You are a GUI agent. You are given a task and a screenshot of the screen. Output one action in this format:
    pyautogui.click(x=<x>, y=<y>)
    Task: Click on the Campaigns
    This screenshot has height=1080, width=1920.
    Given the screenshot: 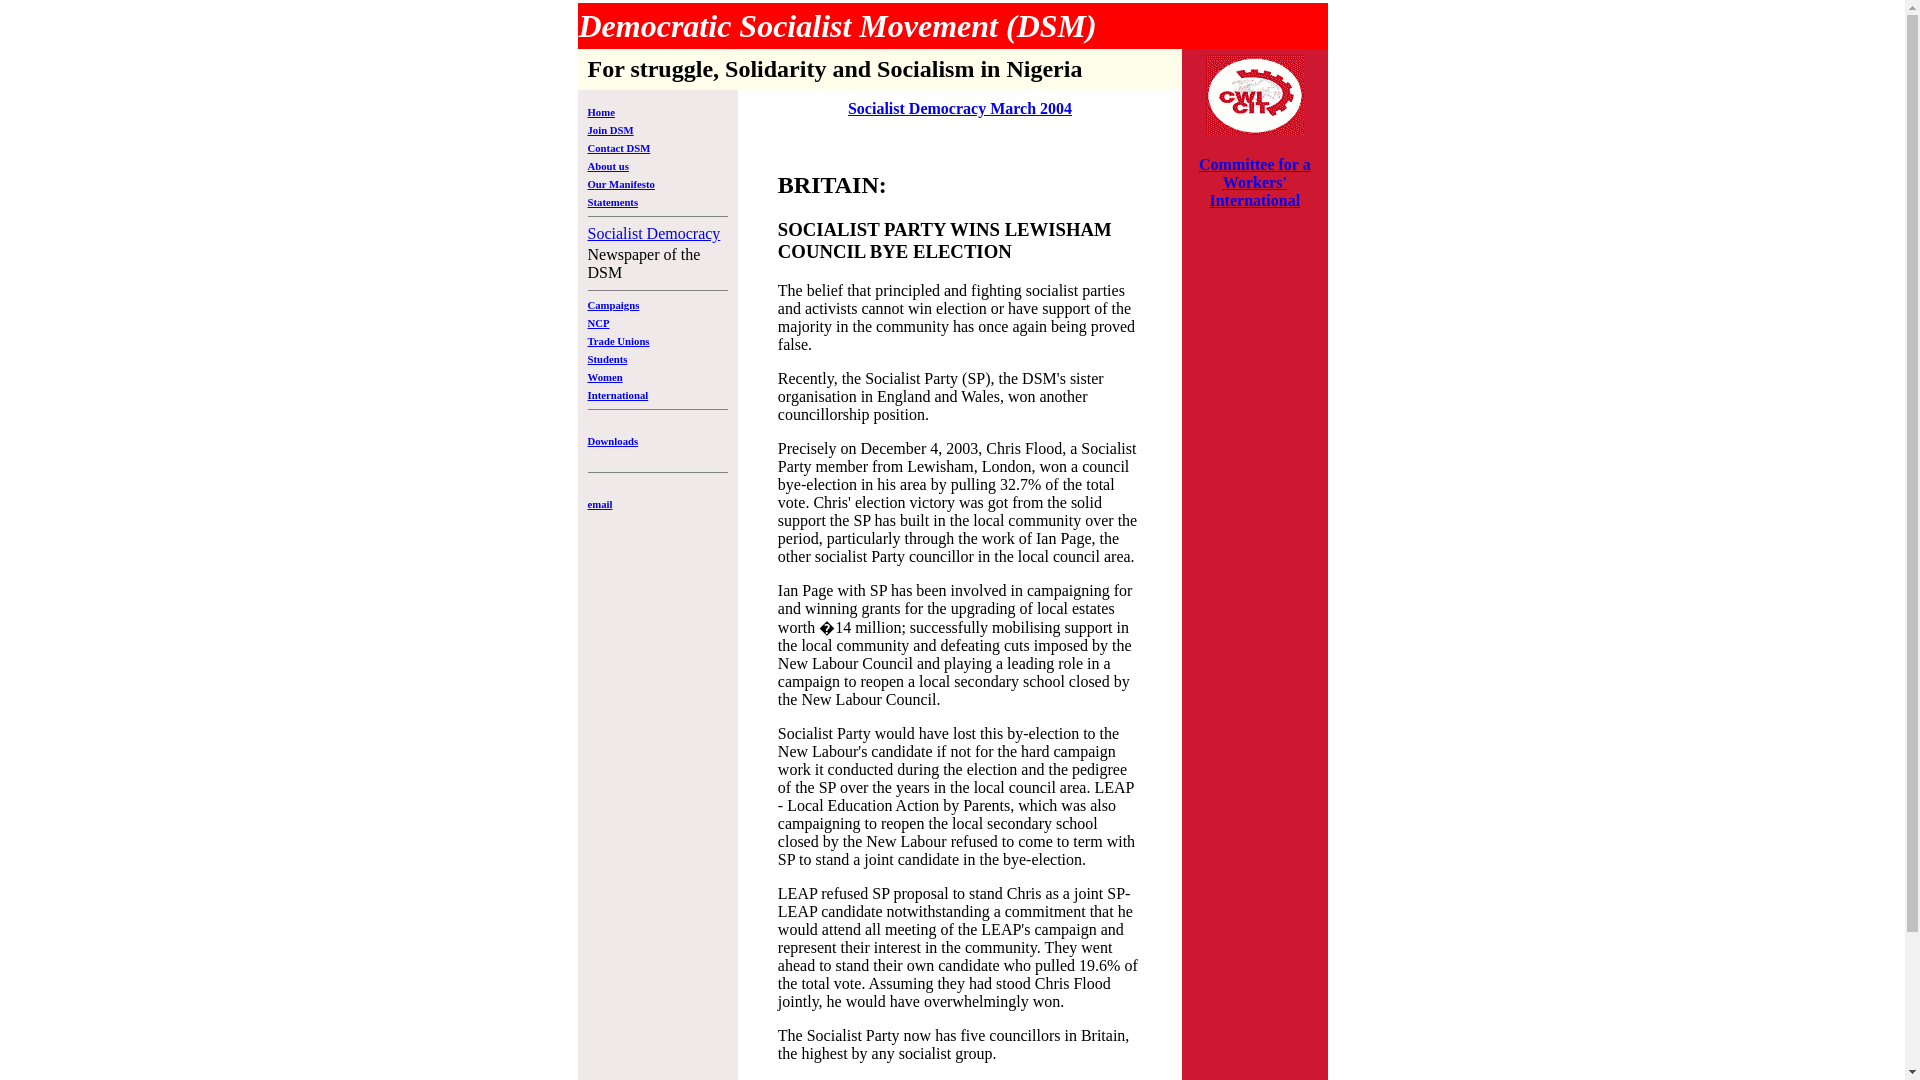 What is the action you would take?
    pyautogui.click(x=613, y=305)
    